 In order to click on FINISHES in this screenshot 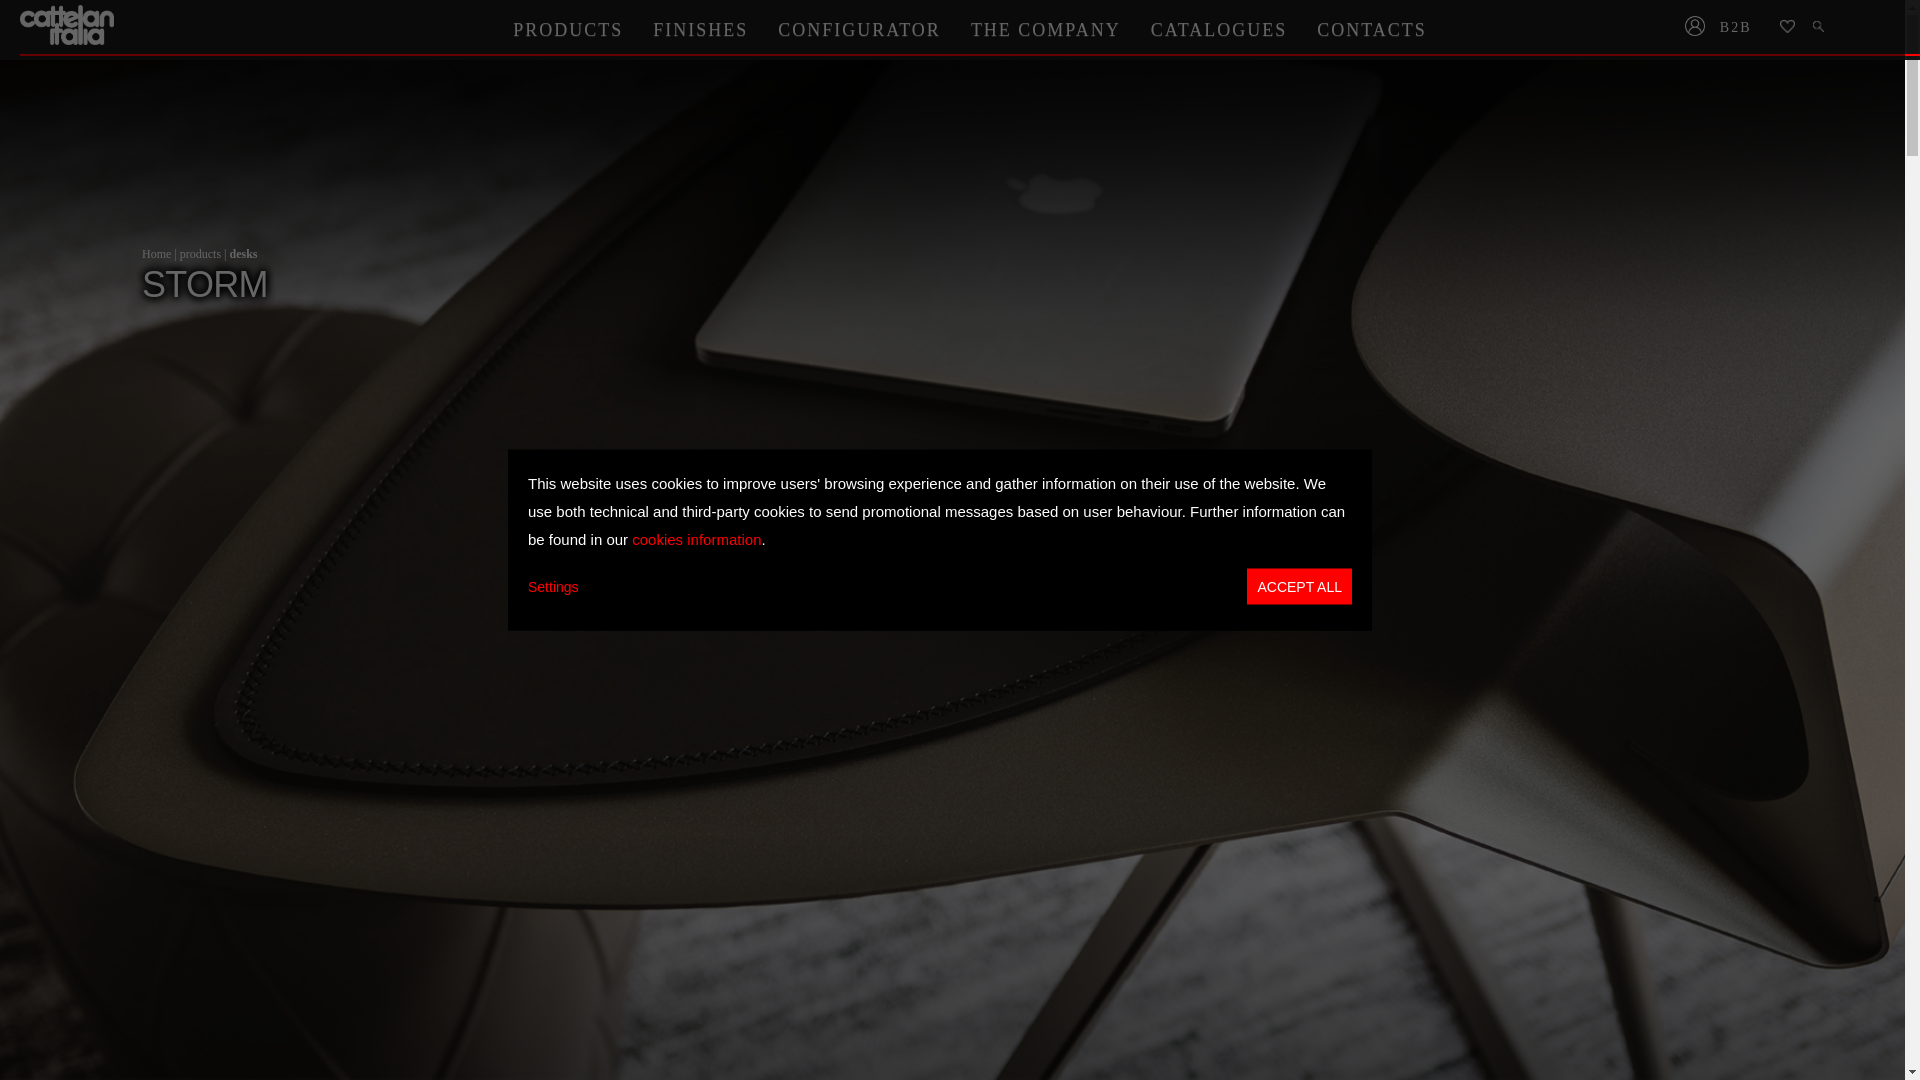, I will do `click(700, 29)`.